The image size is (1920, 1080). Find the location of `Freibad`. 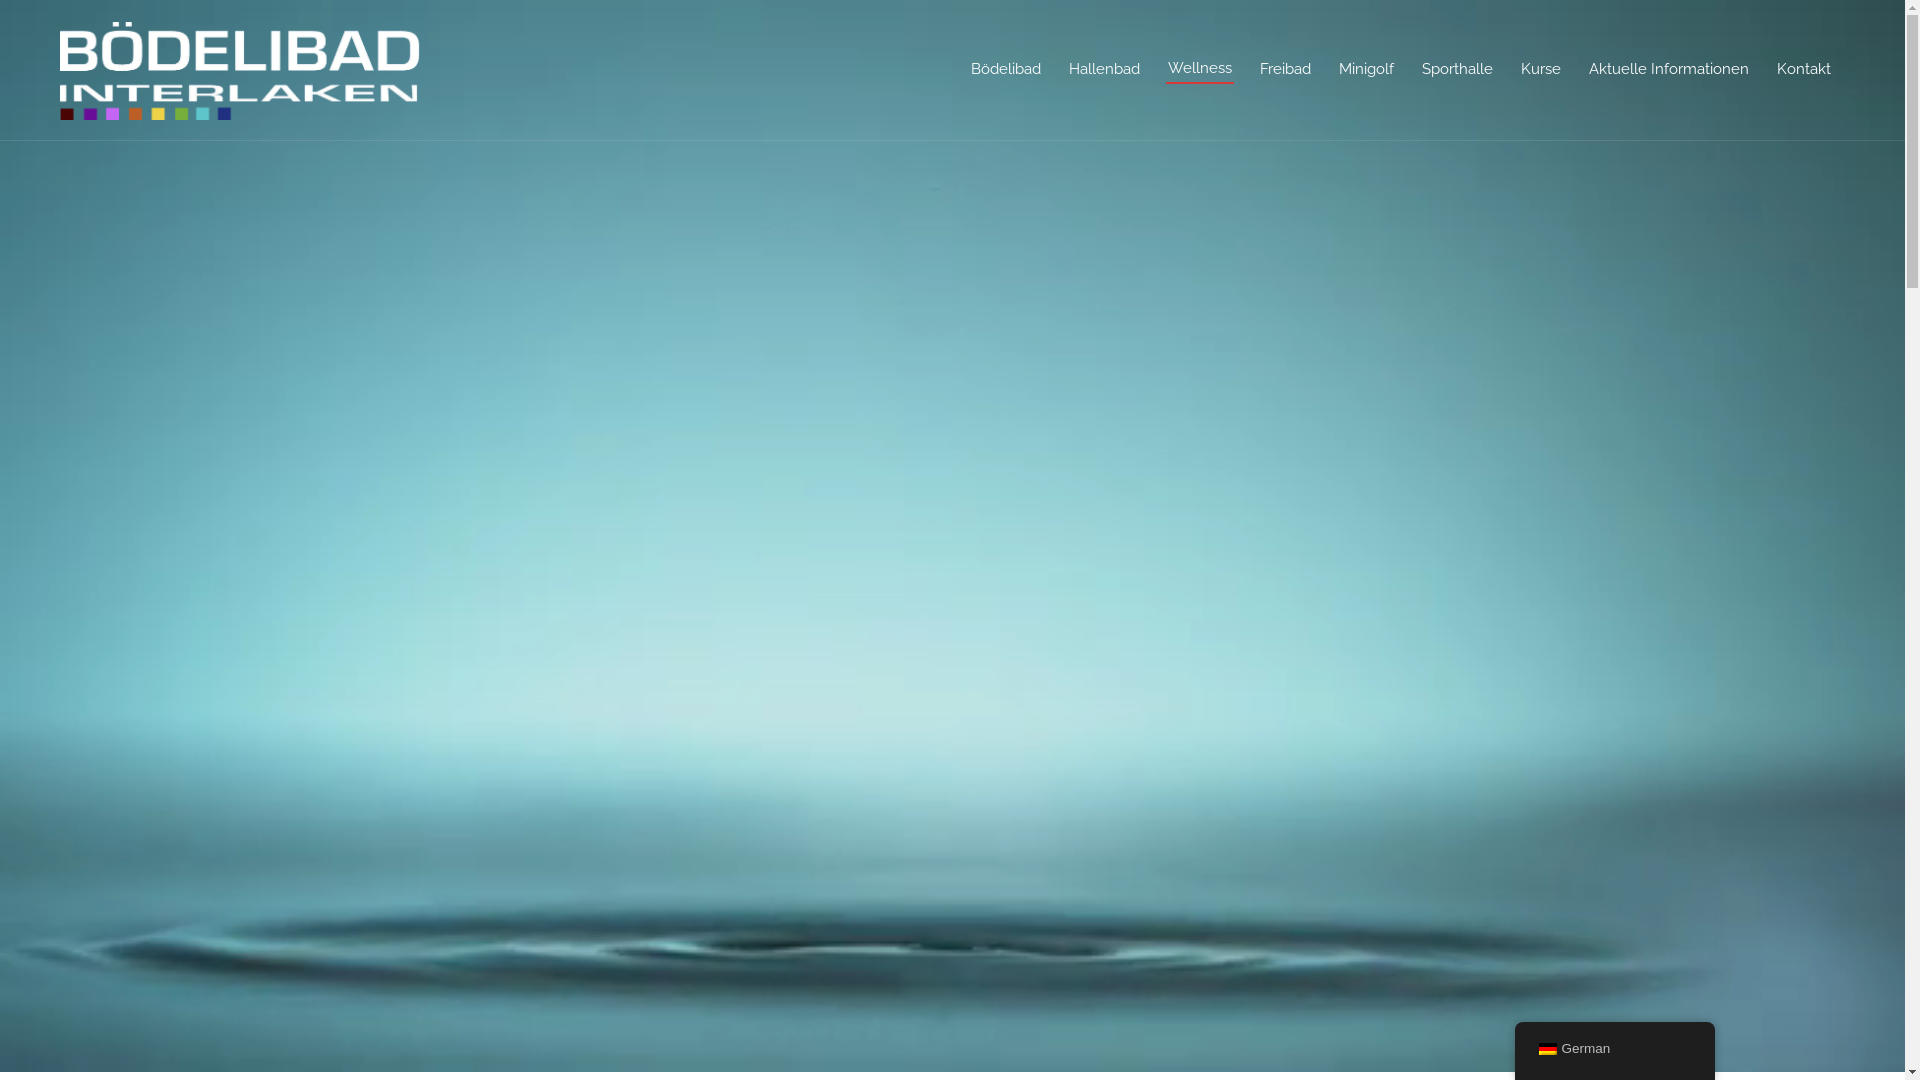

Freibad is located at coordinates (1286, 70).